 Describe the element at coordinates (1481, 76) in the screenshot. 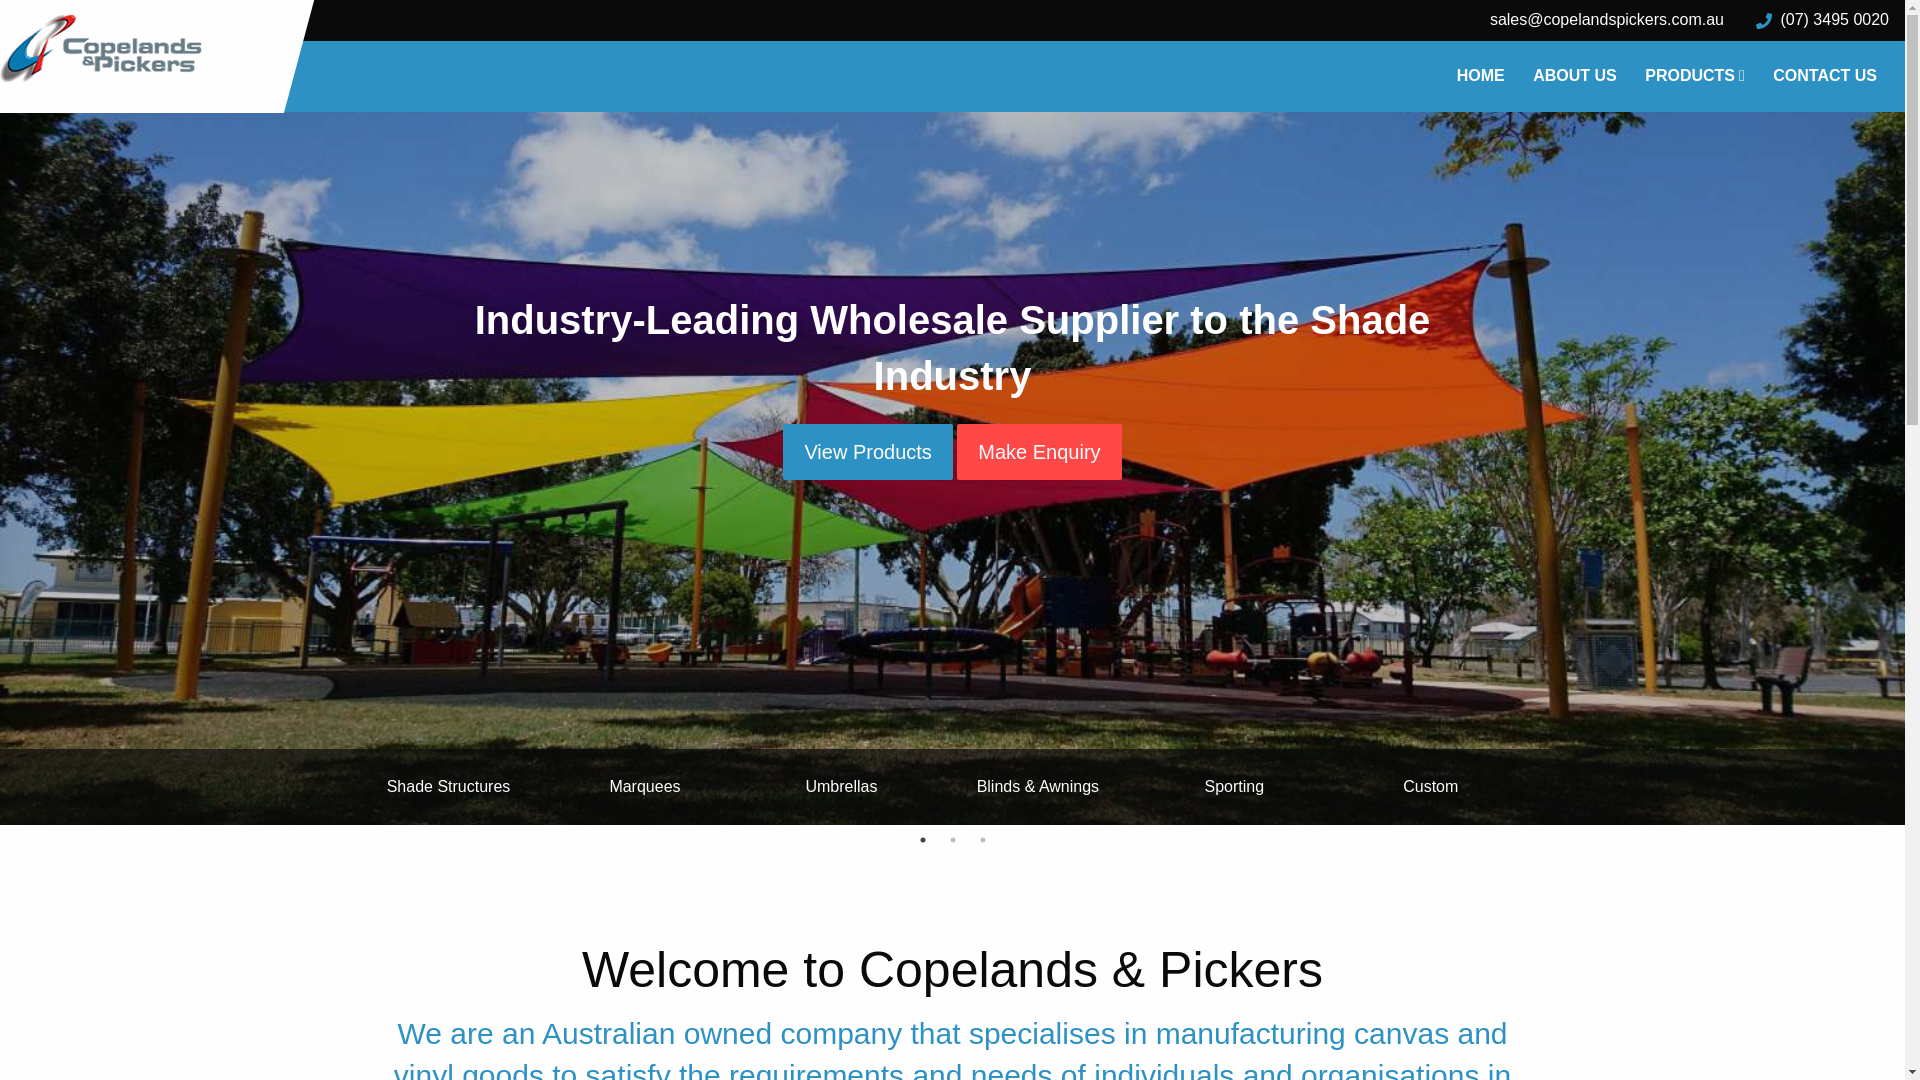

I see `HOME` at that location.